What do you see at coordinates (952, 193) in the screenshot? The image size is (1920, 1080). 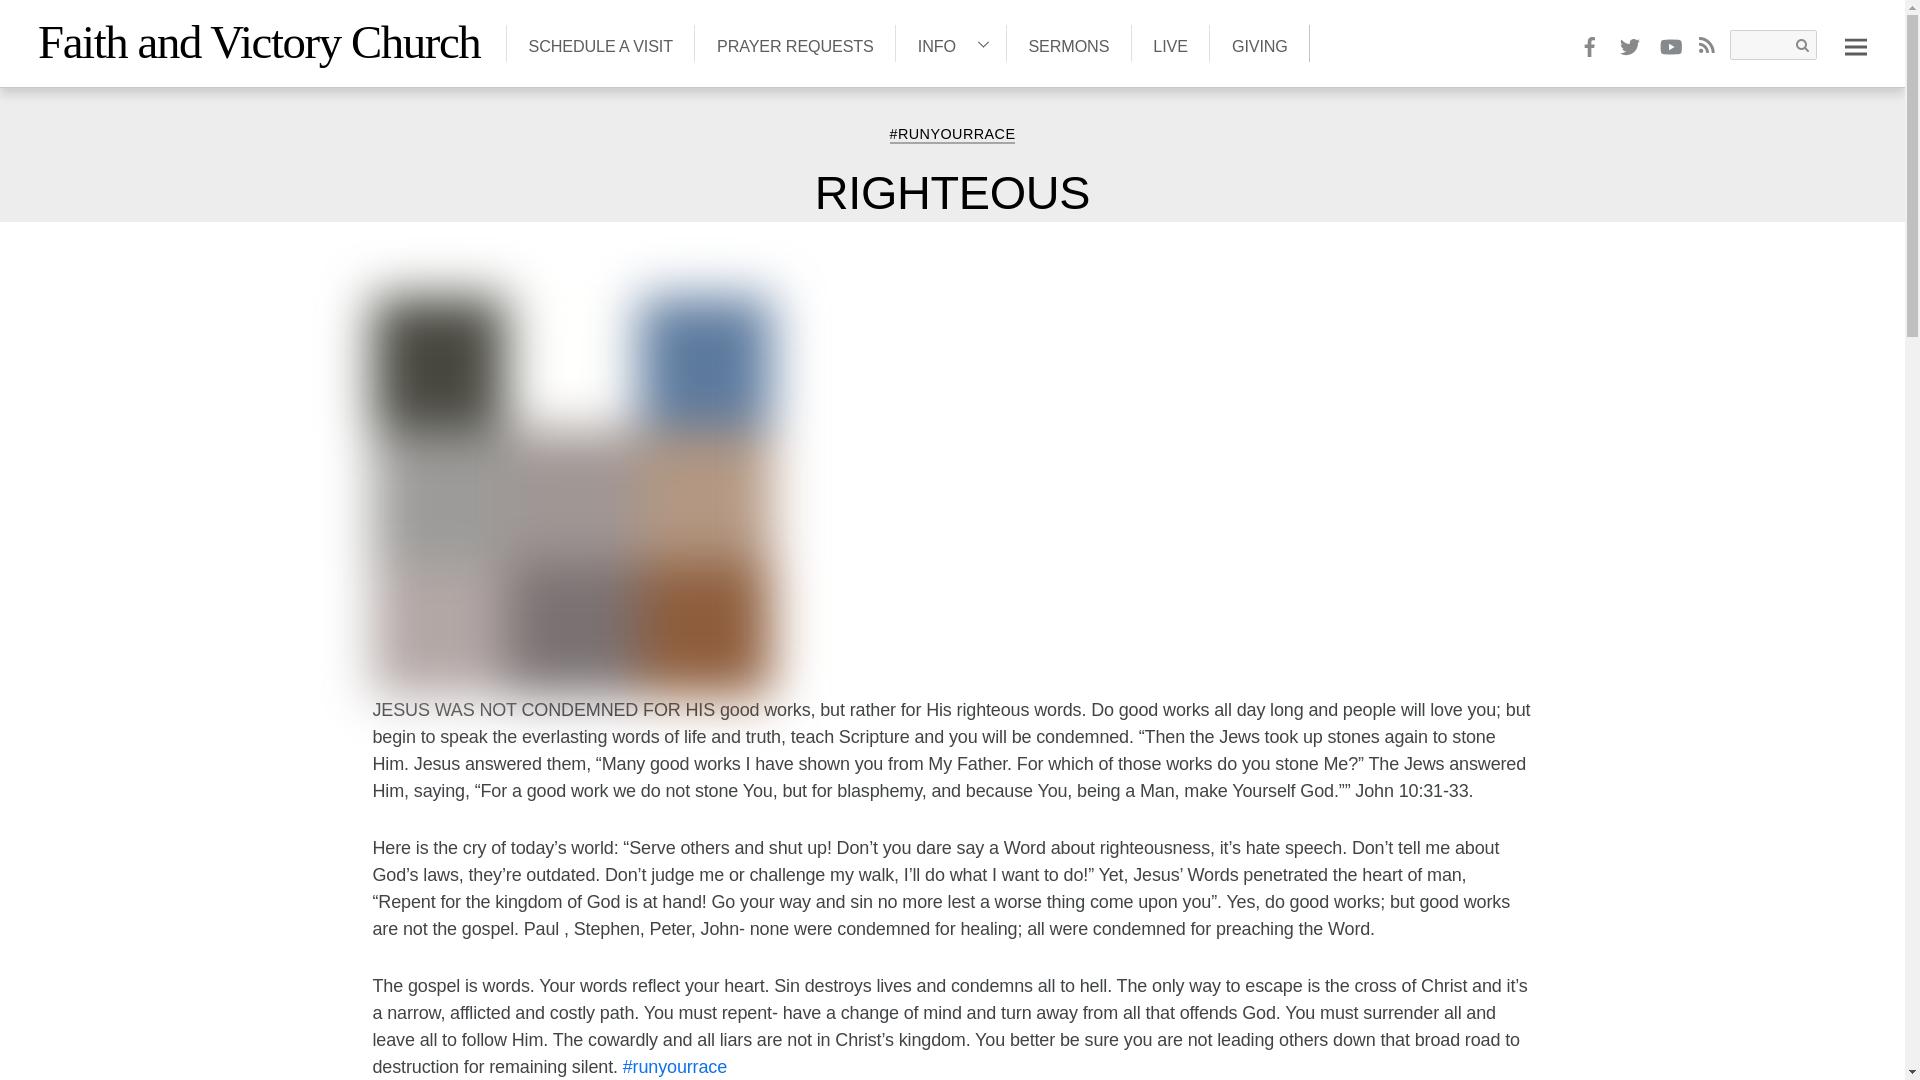 I see `RIGHTEOUS` at bounding box center [952, 193].